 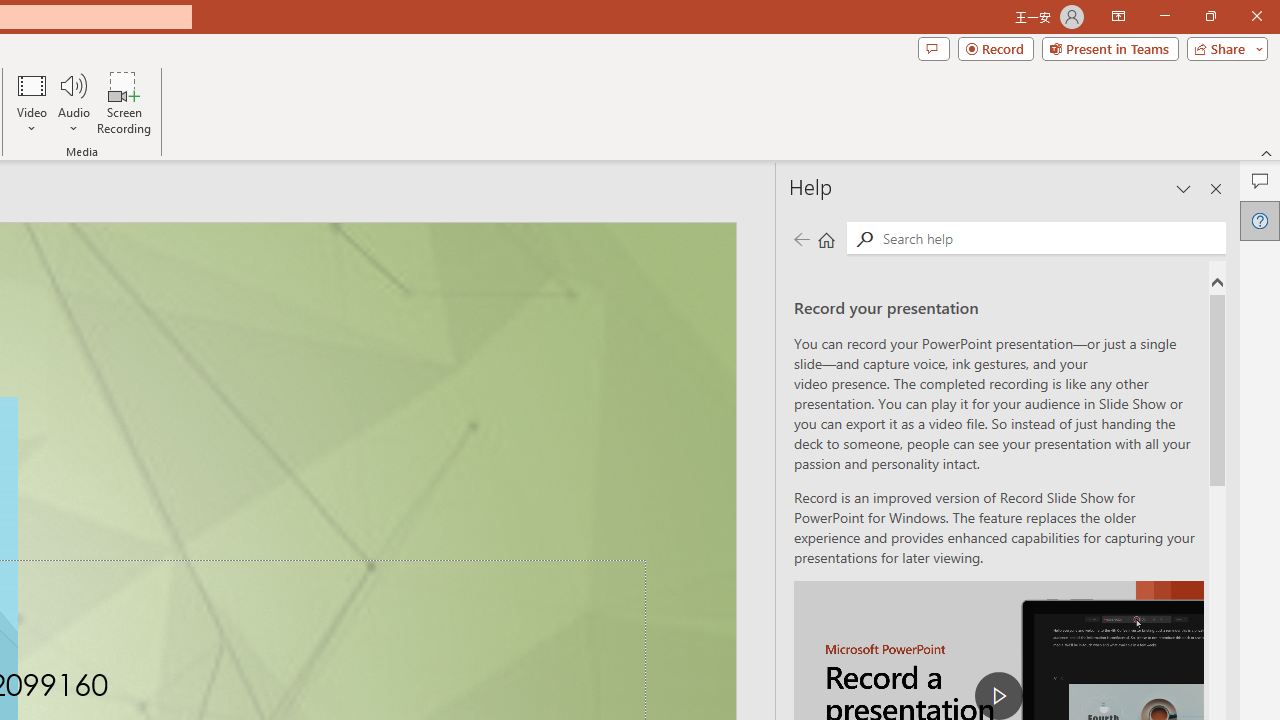 What do you see at coordinates (1256, 16) in the screenshot?
I see `Close` at bounding box center [1256, 16].